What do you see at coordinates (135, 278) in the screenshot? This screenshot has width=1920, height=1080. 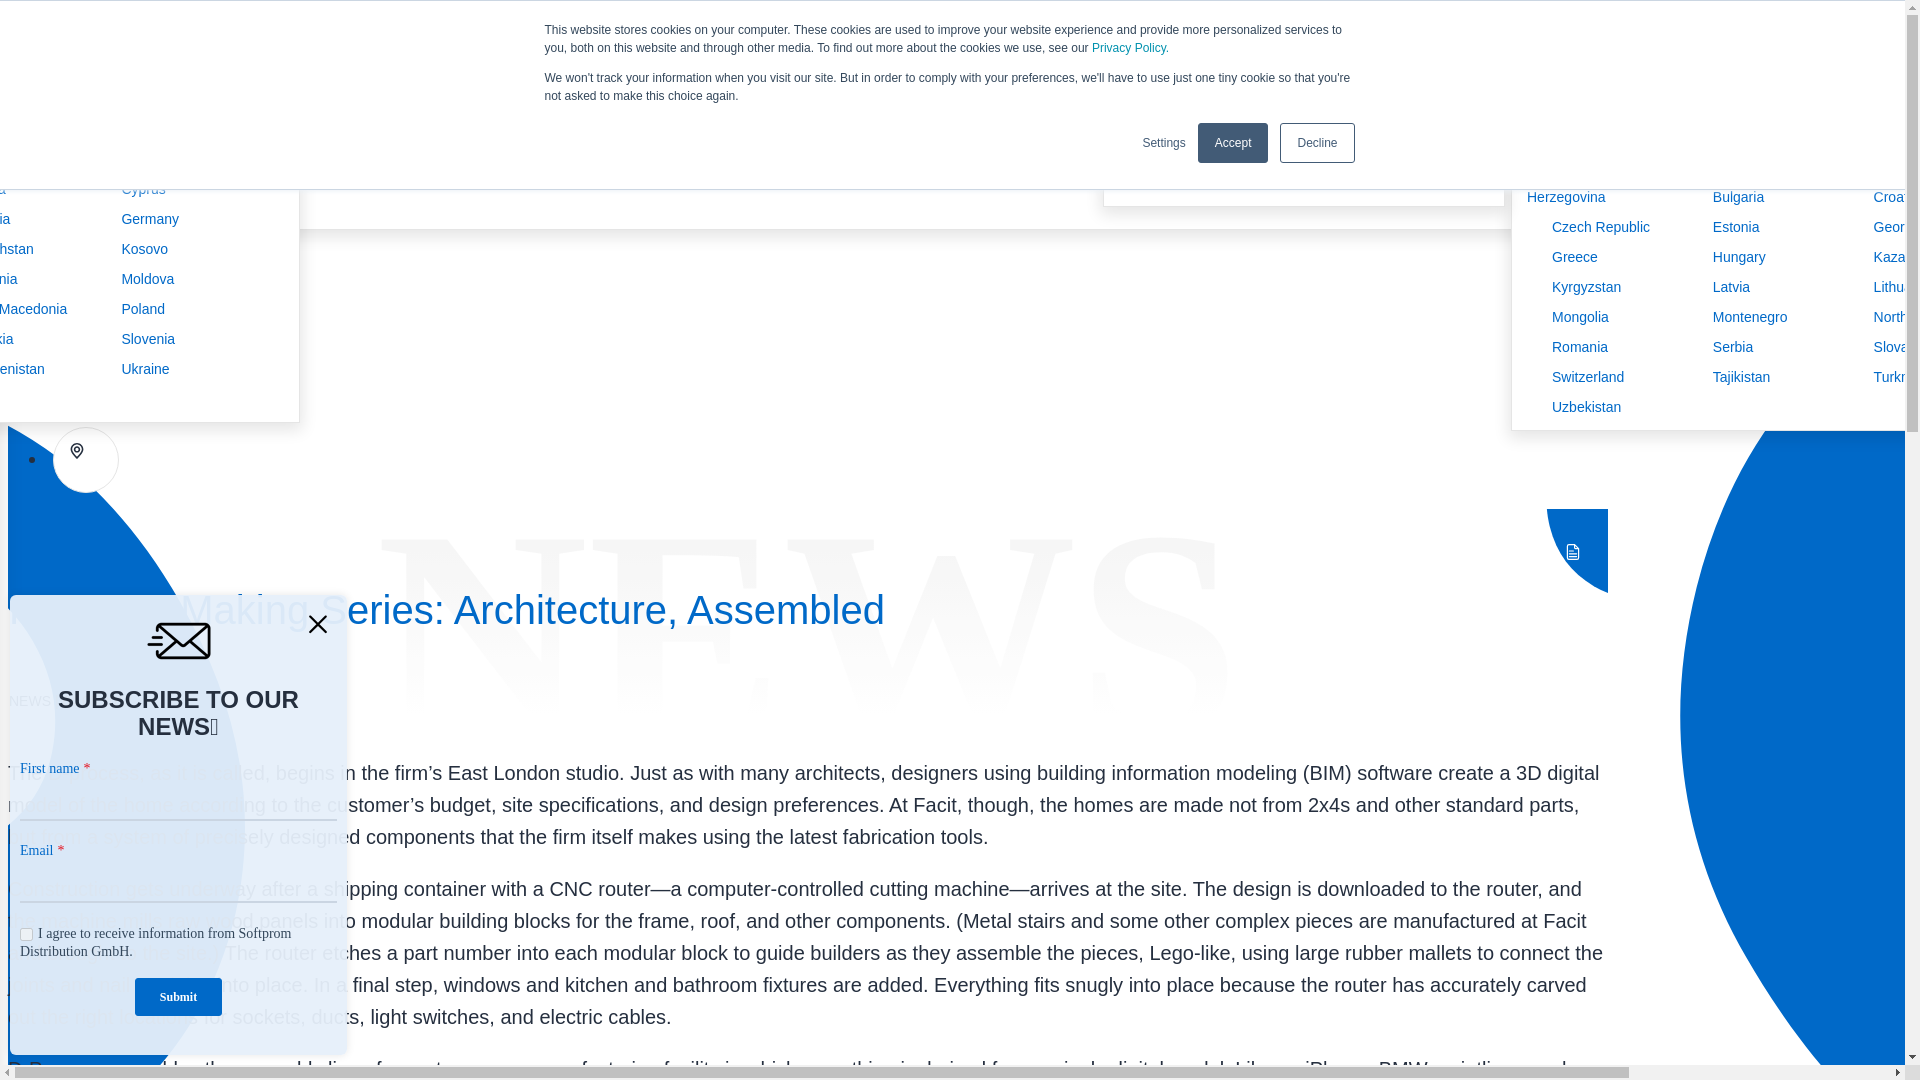 I see `Moldova` at bounding box center [135, 278].